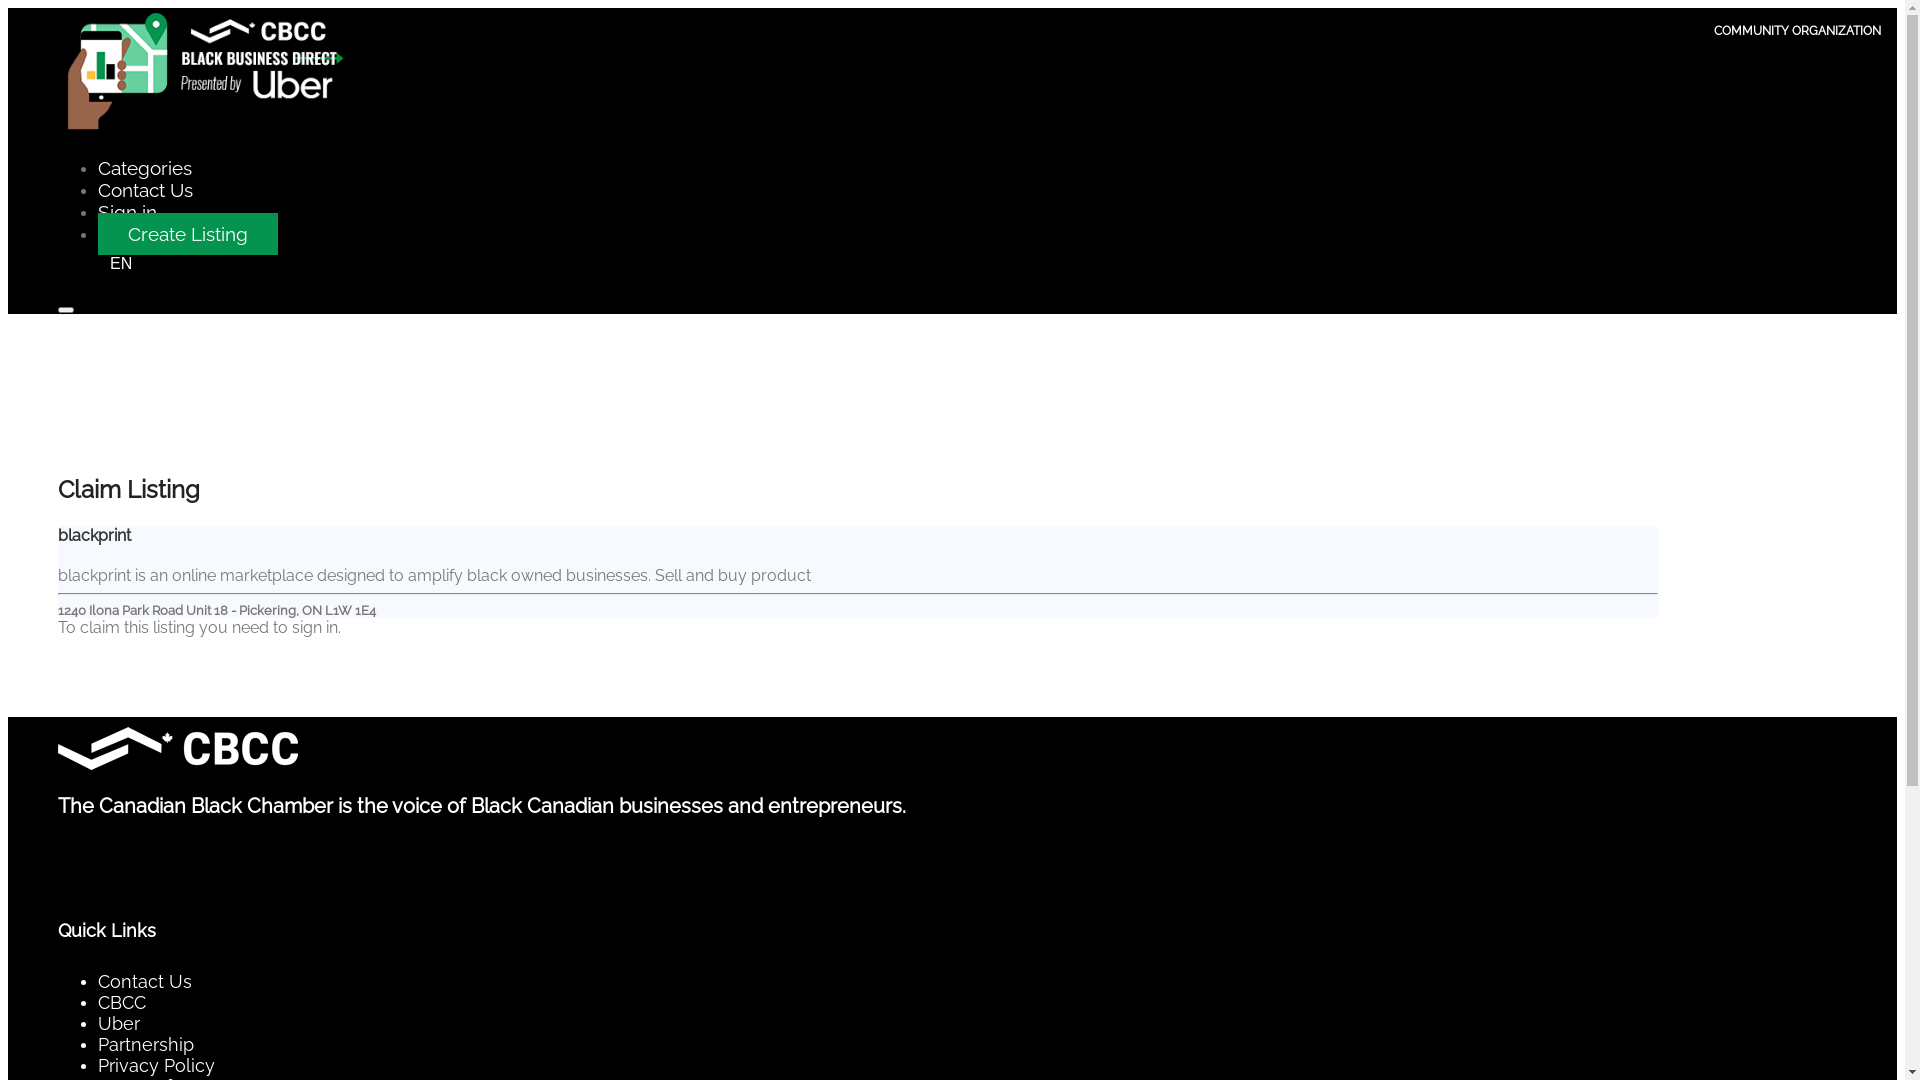 Image resolution: width=1920 pixels, height=1080 pixels. Describe the element at coordinates (119, 1024) in the screenshot. I see `Uber` at that location.